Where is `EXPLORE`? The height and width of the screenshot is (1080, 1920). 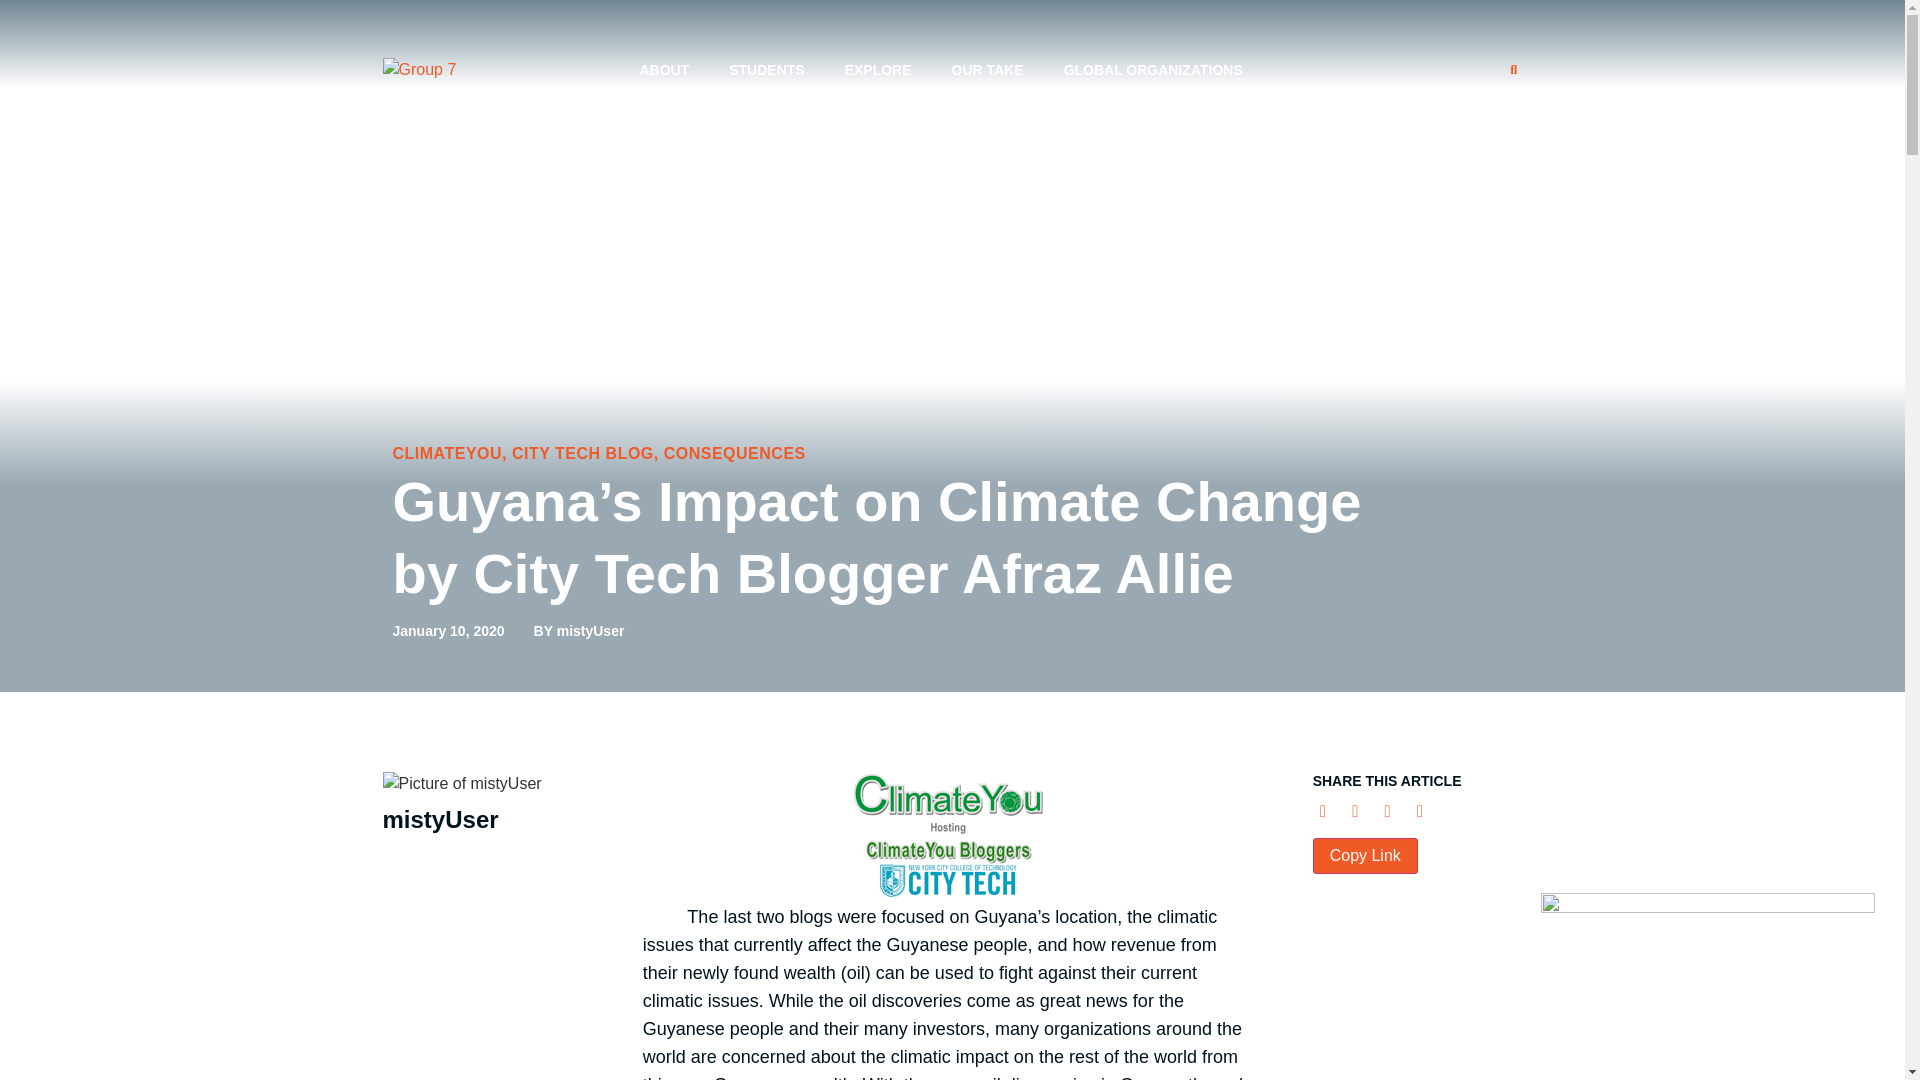 EXPLORE is located at coordinates (878, 70).